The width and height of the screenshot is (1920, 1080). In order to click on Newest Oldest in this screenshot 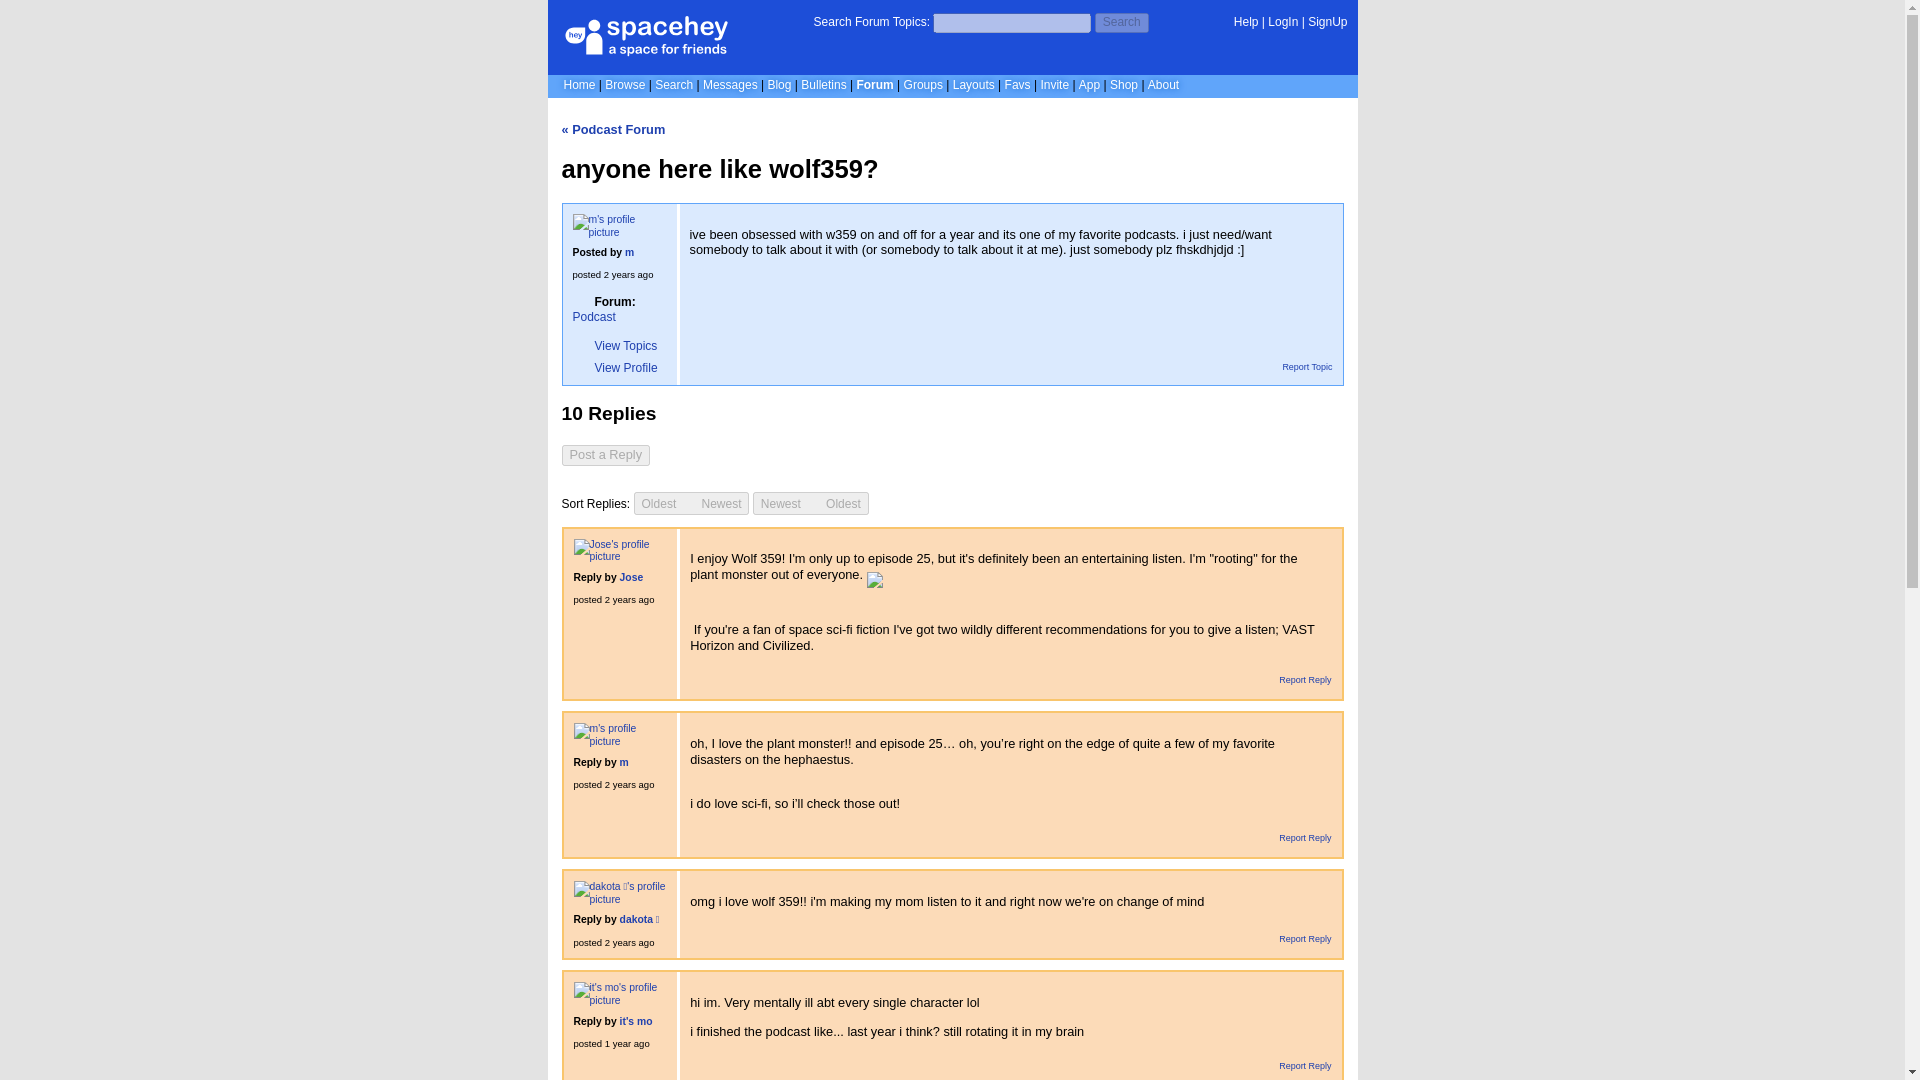, I will do `click(810, 504)`.